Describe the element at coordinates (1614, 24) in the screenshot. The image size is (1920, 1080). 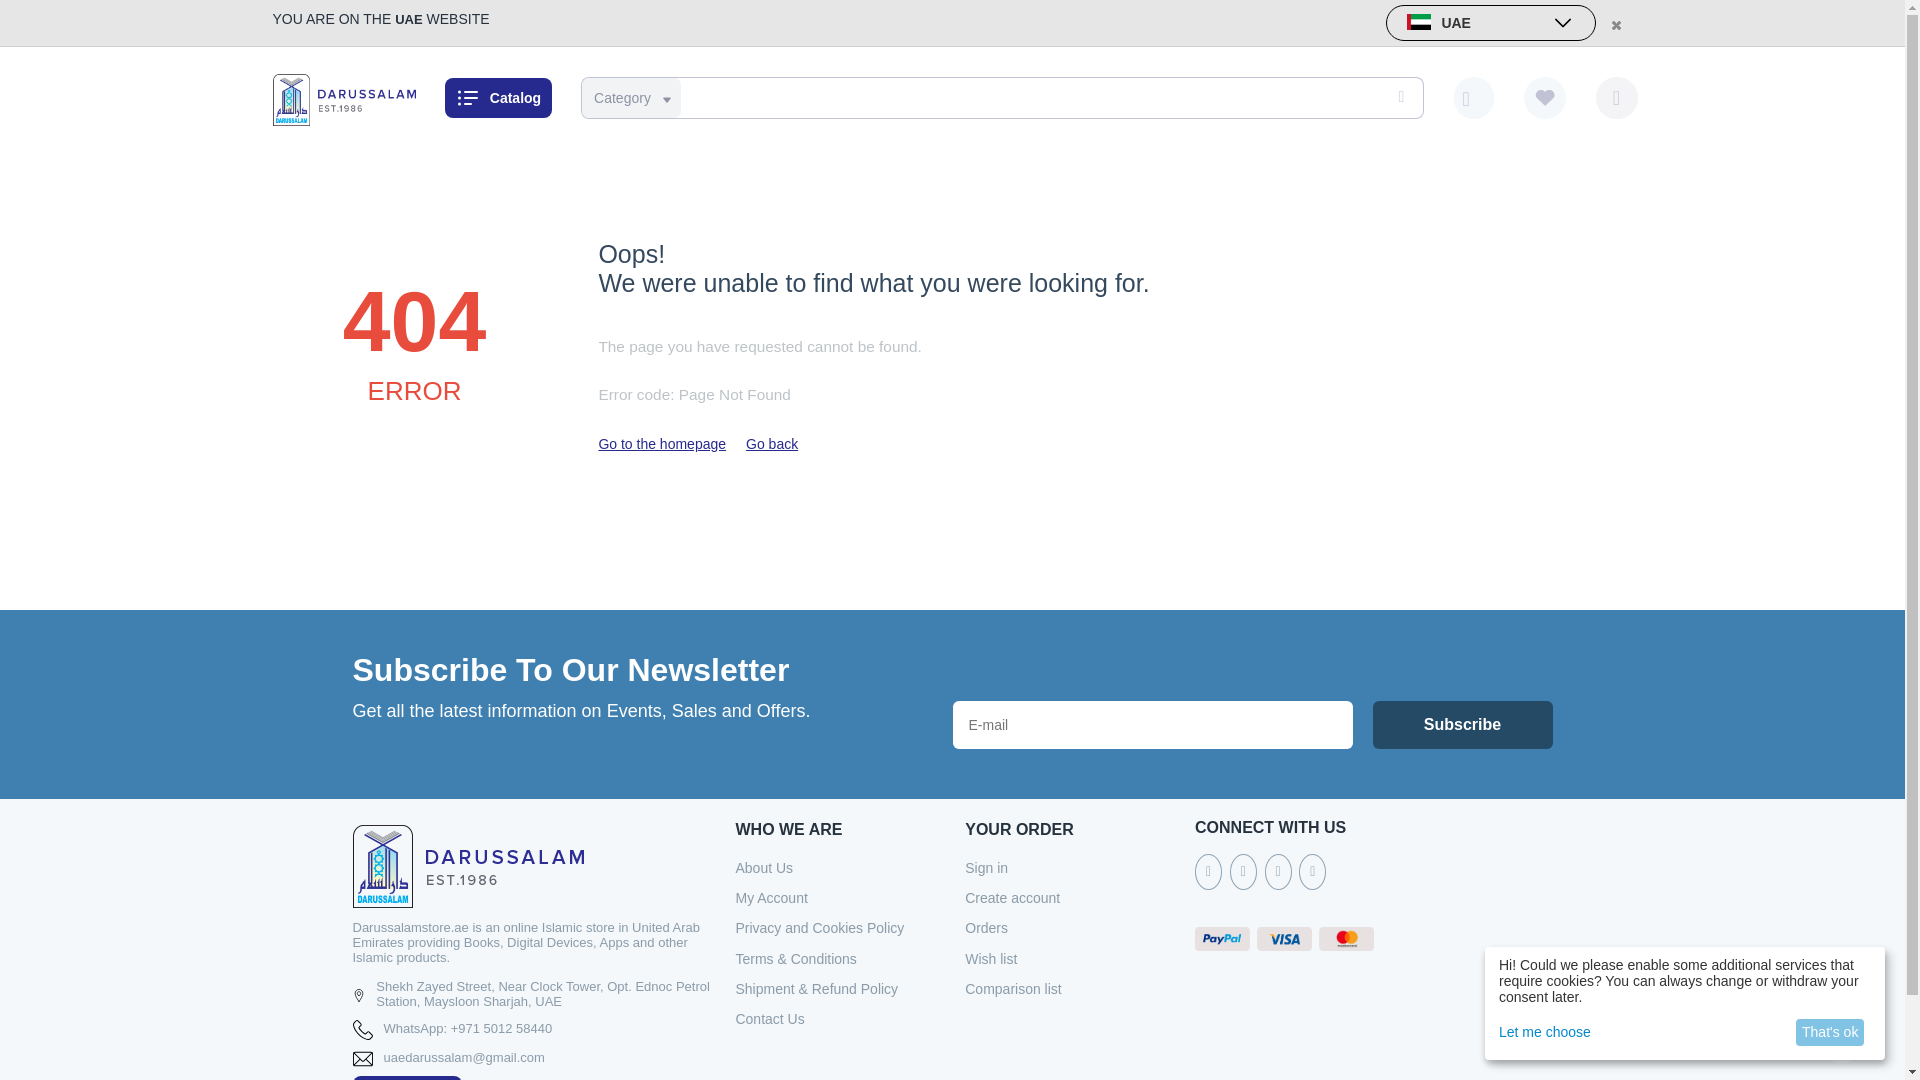
I see `Close` at that location.